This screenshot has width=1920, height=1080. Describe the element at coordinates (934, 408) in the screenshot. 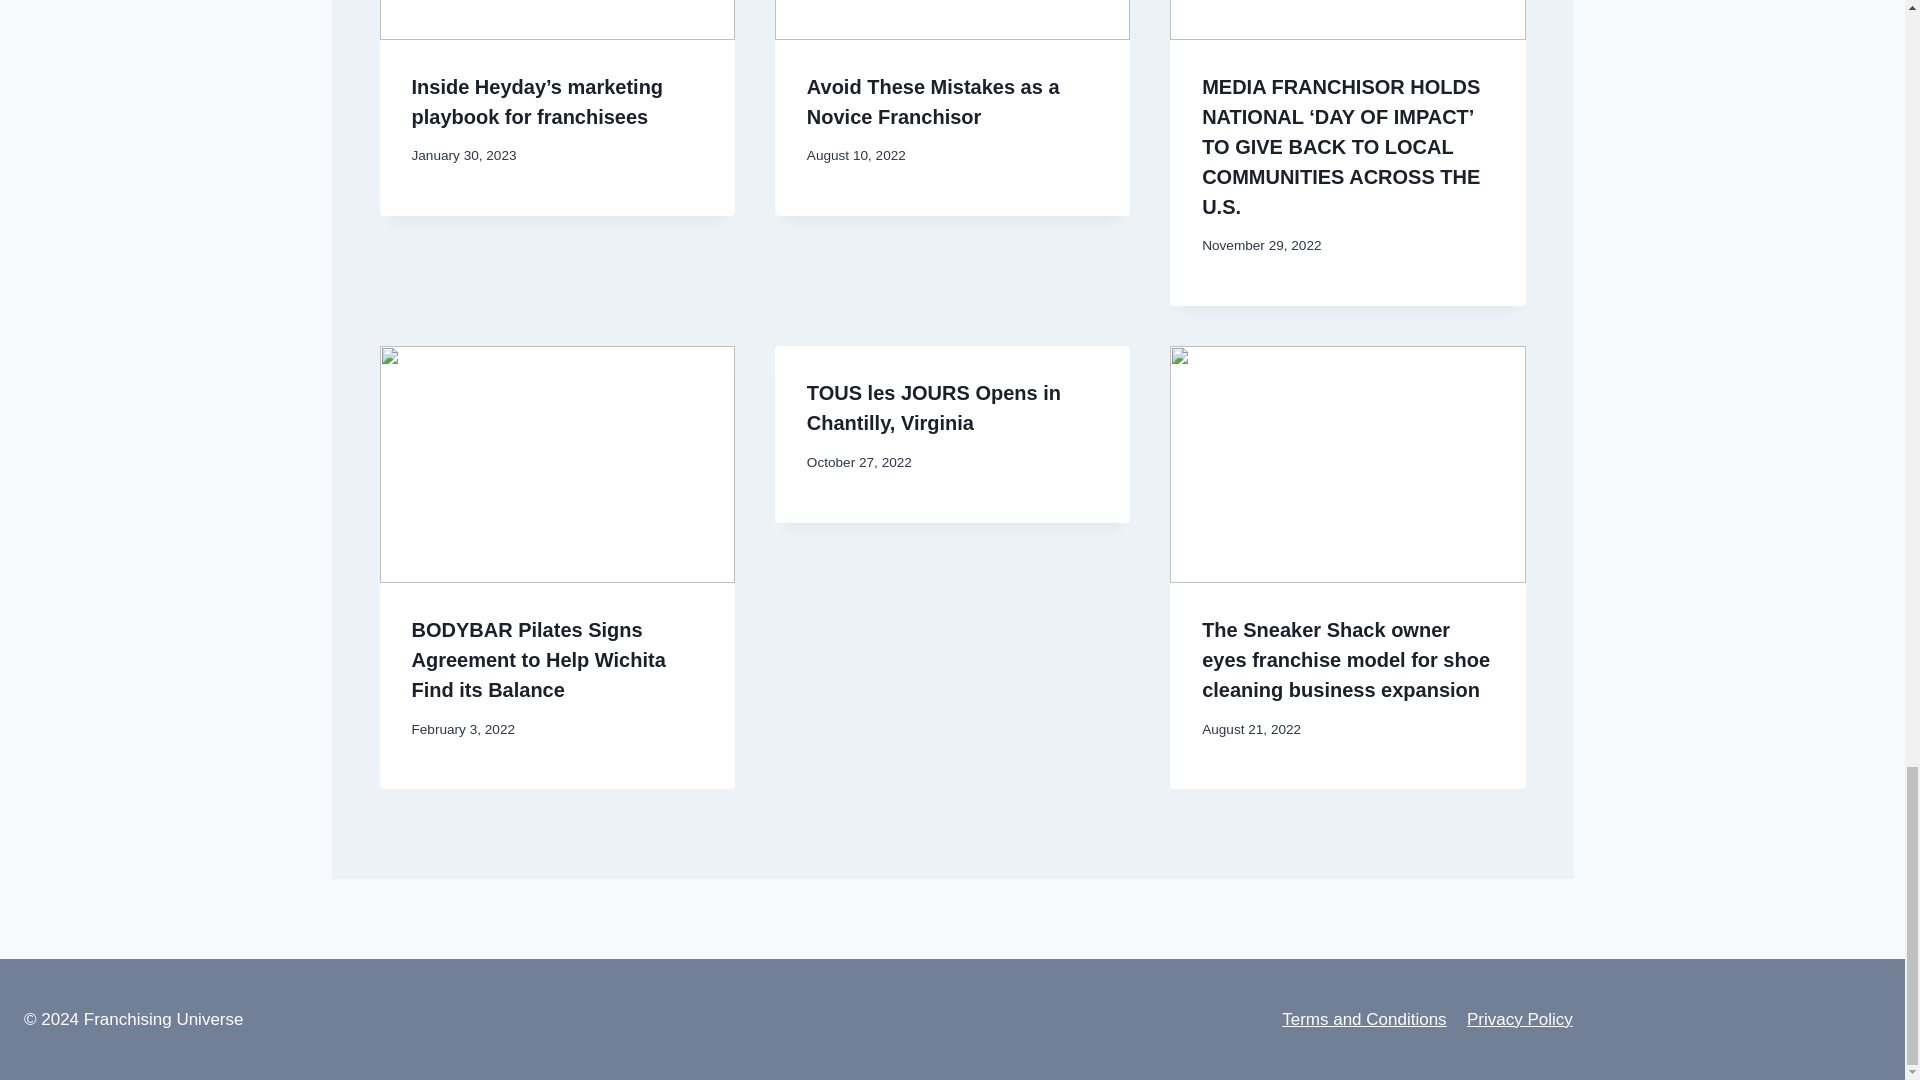

I see `TOUS les JOURS Opens in Chantilly, Virginia` at that location.